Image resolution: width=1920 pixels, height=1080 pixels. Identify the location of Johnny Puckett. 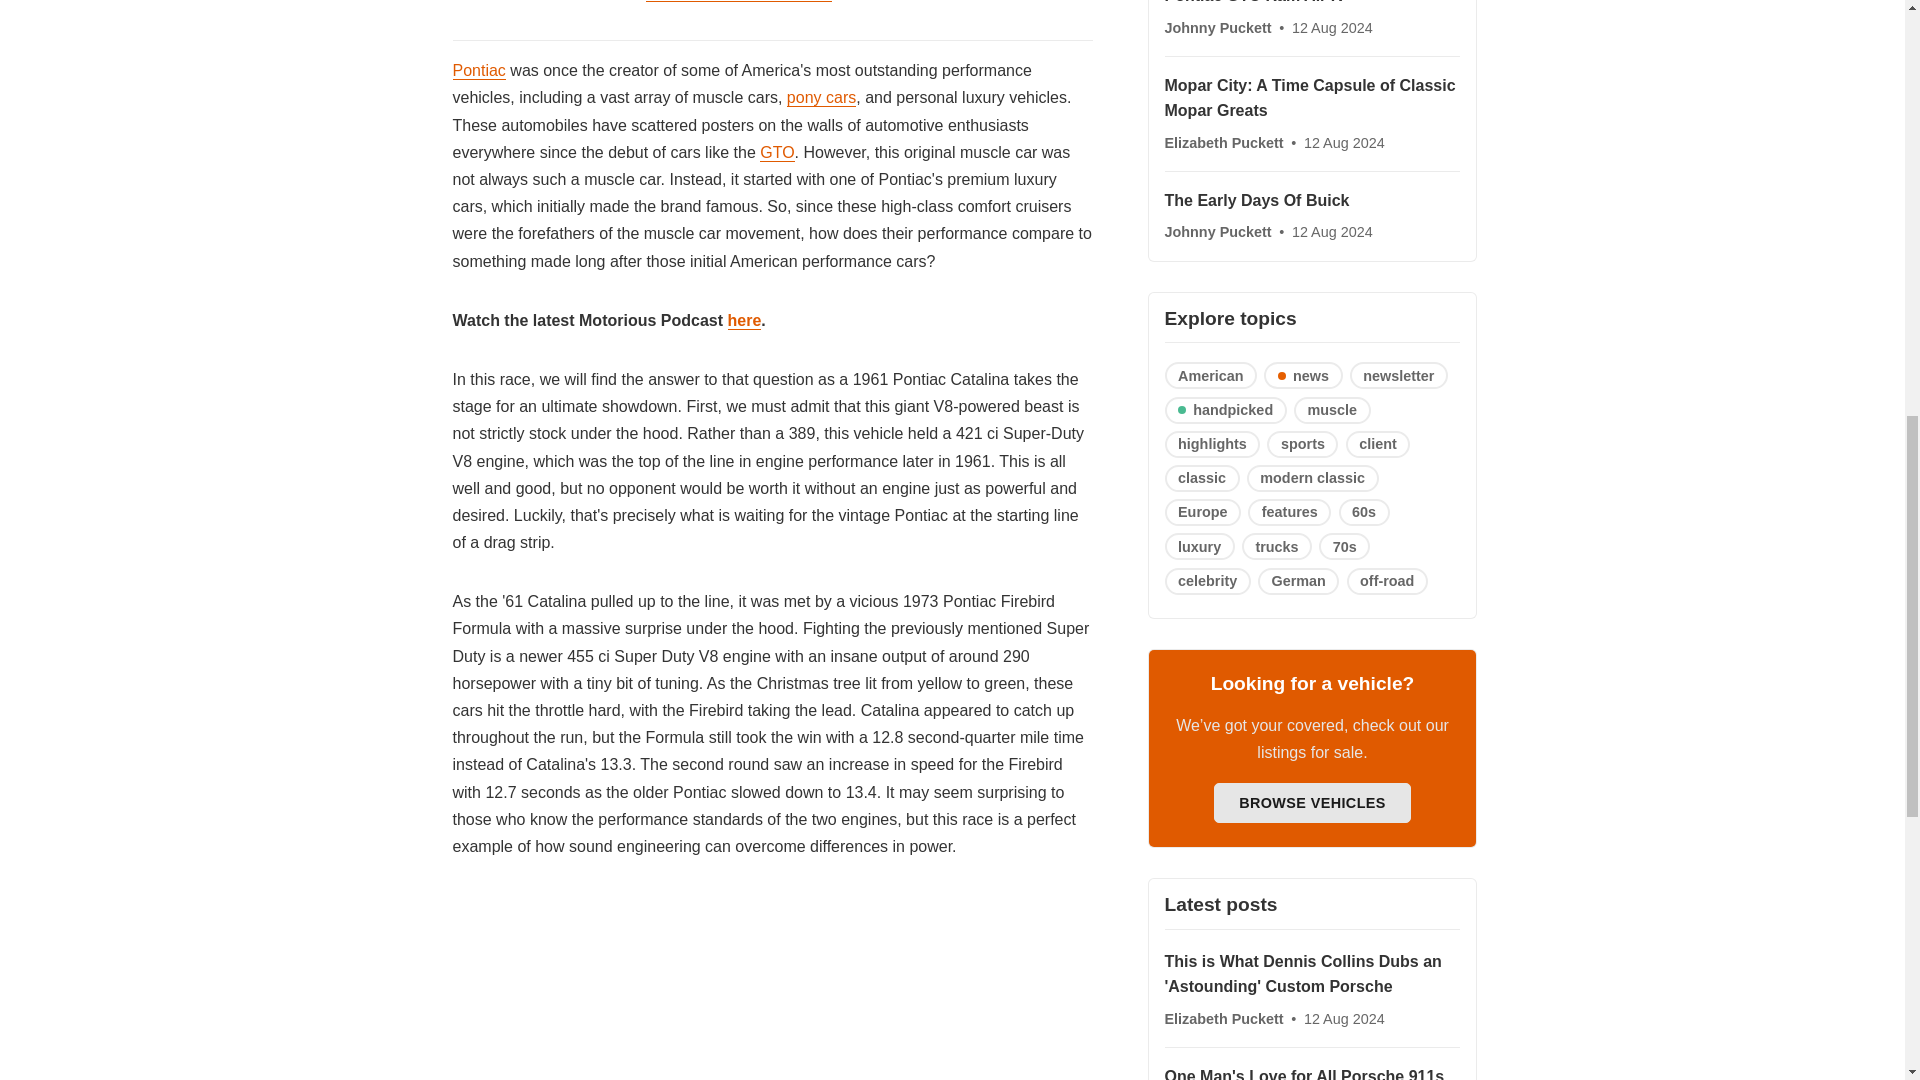
(1218, 231).